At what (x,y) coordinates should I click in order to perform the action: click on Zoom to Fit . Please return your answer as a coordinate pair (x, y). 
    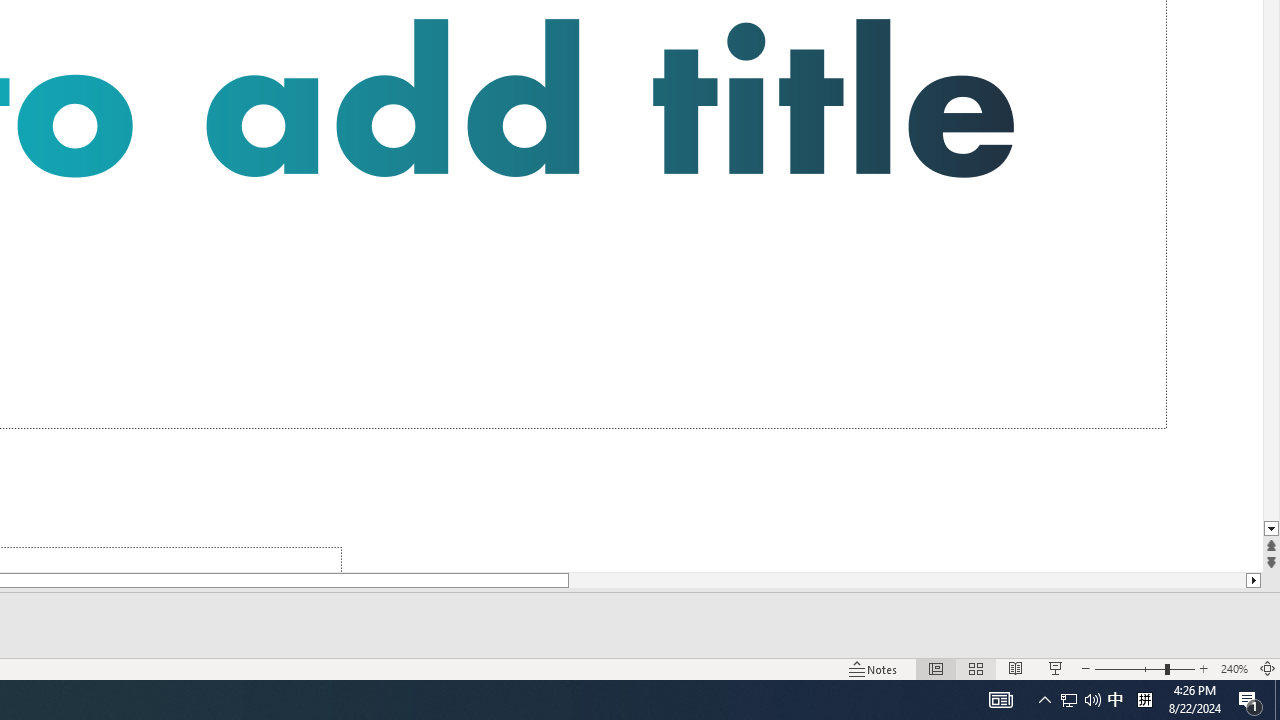
    Looking at the image, I should click on (1268, 668).